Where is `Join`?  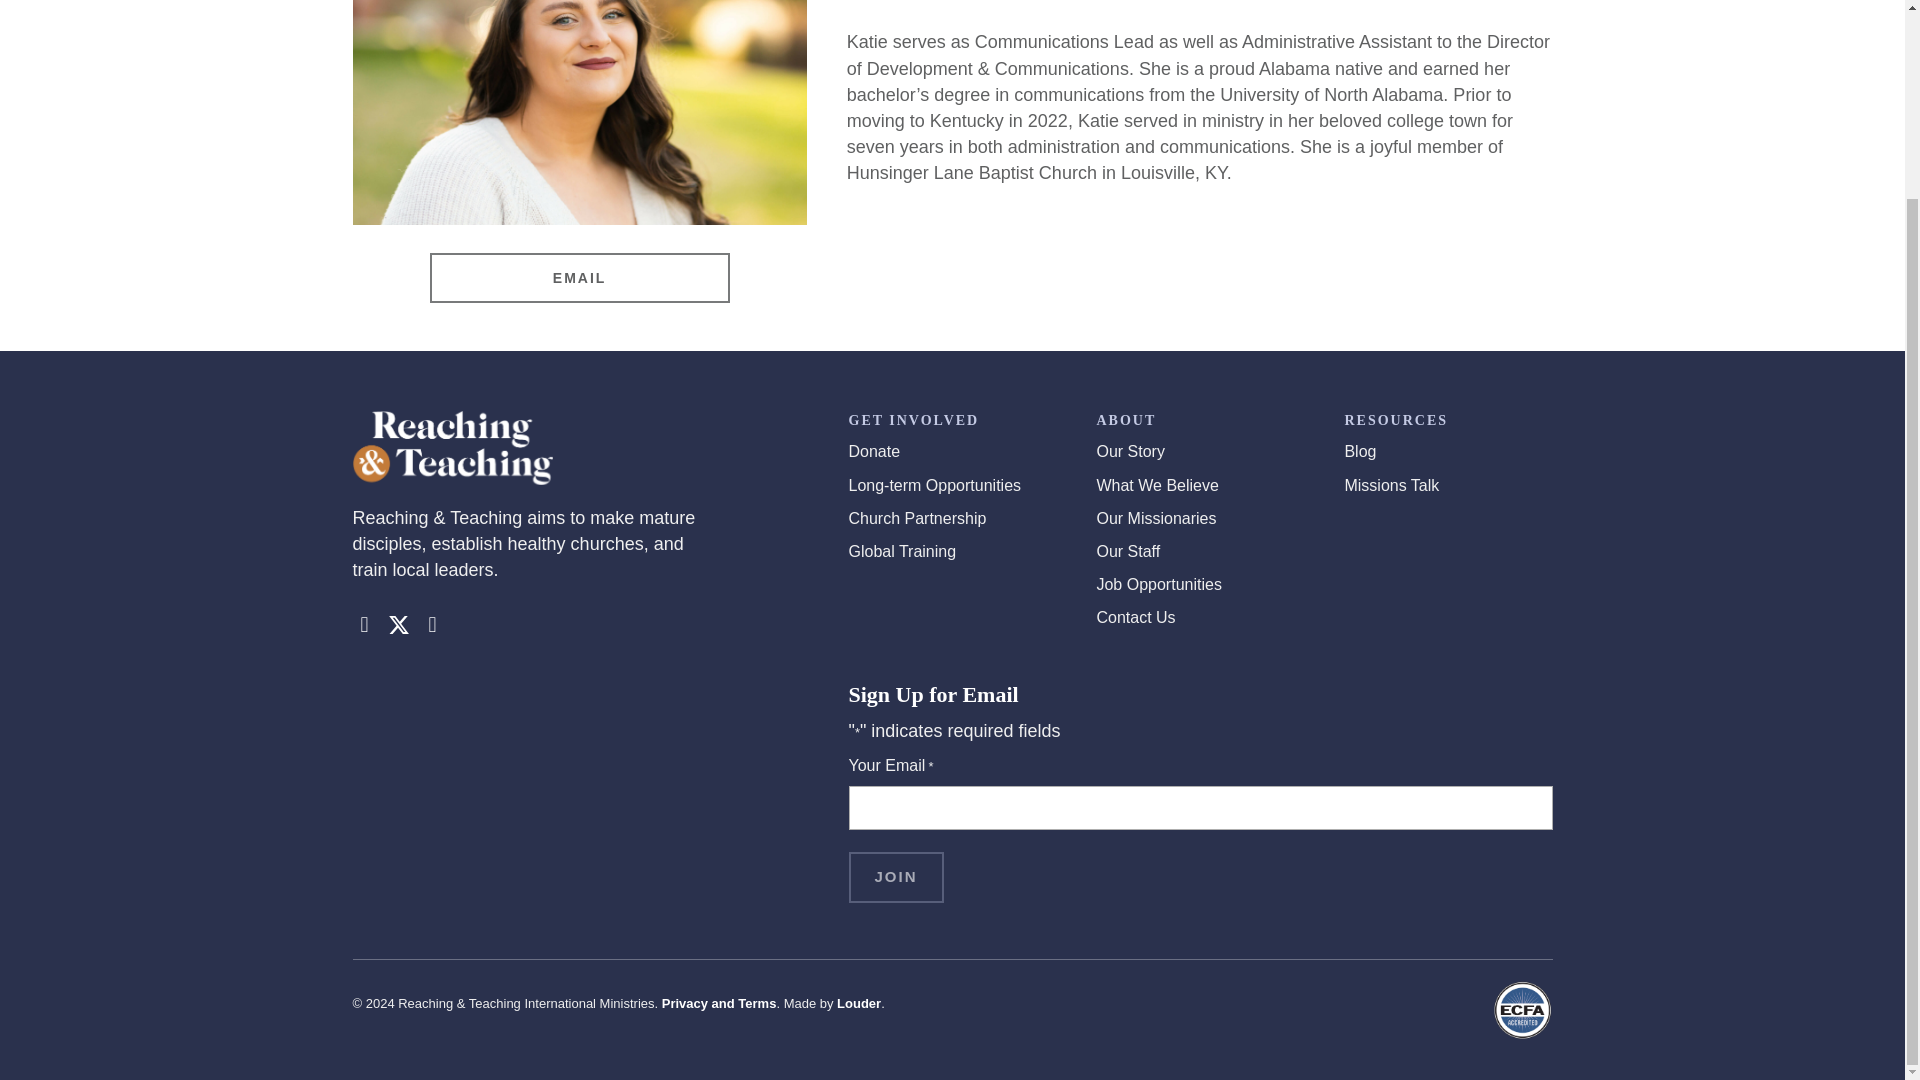 Join is located at coordinates (895, 877).